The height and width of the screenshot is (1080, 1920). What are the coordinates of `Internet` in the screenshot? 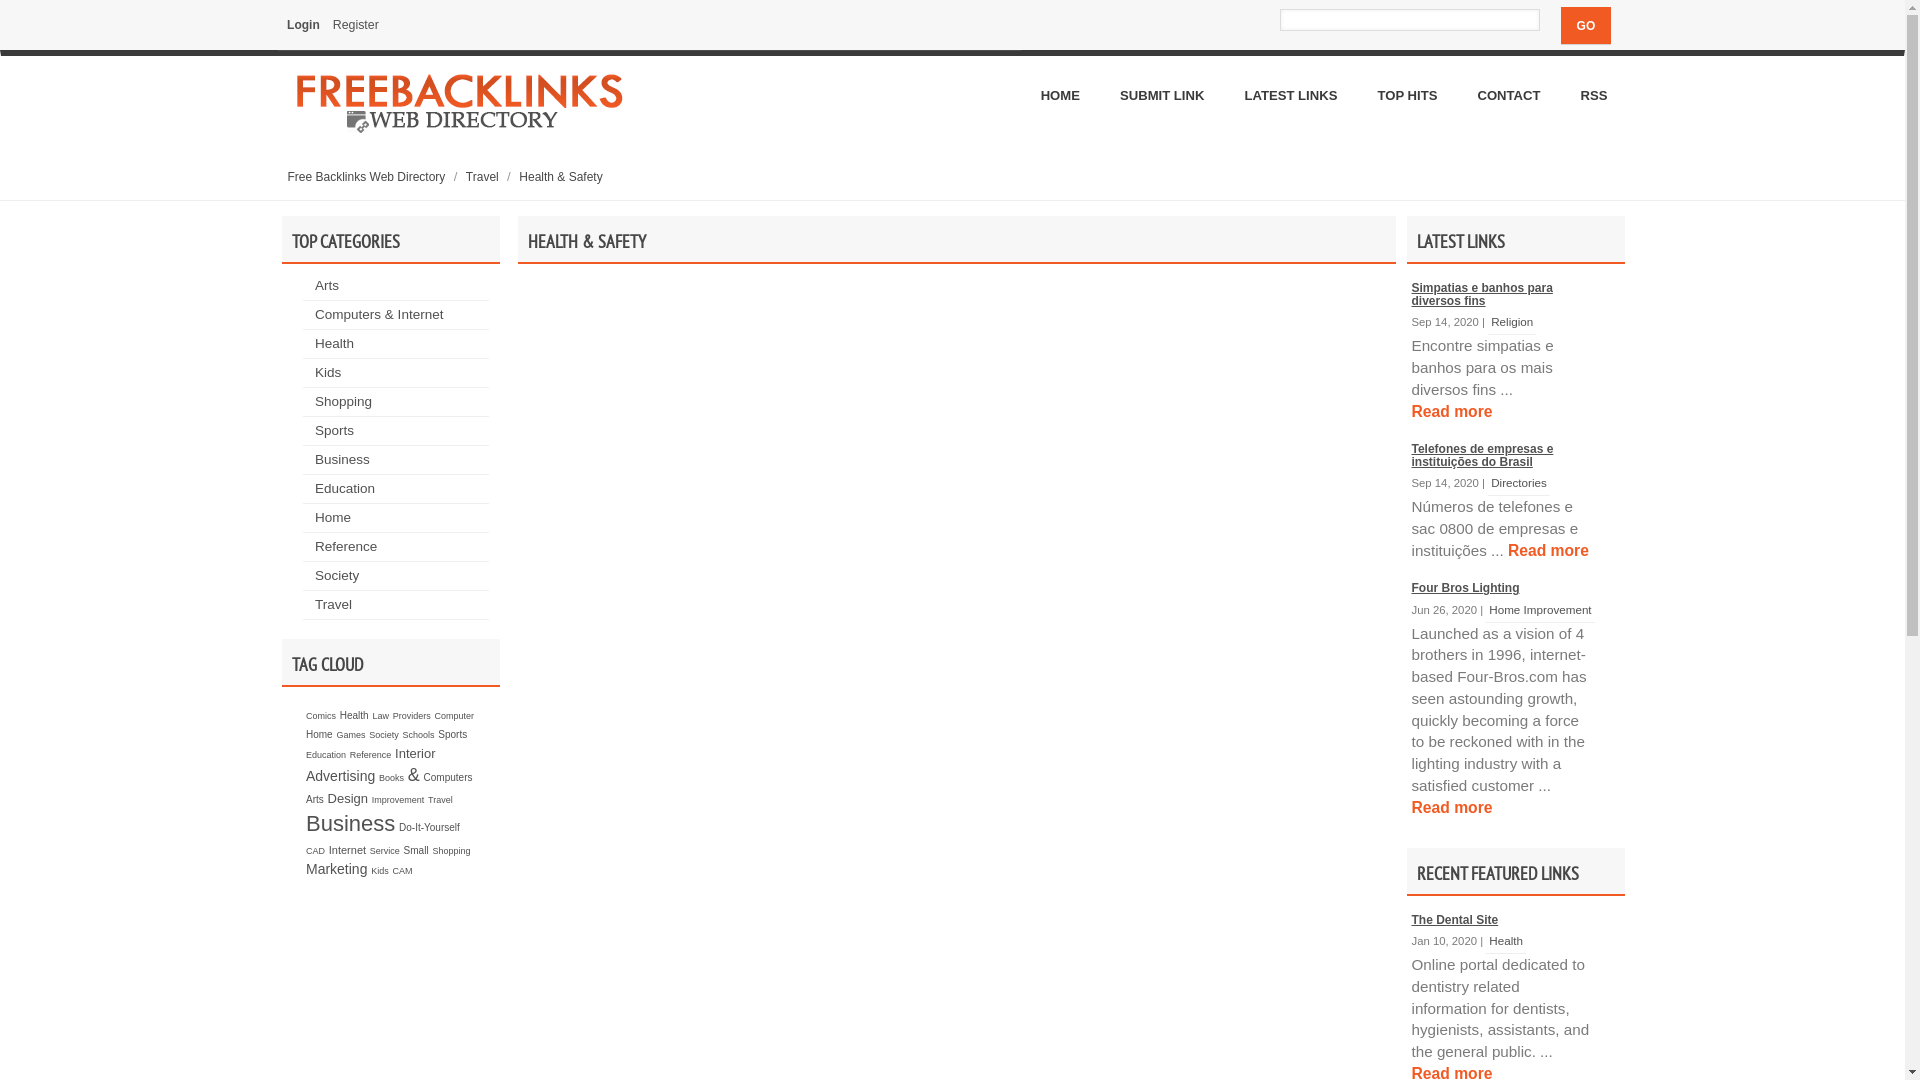 It's located at (348, 850).